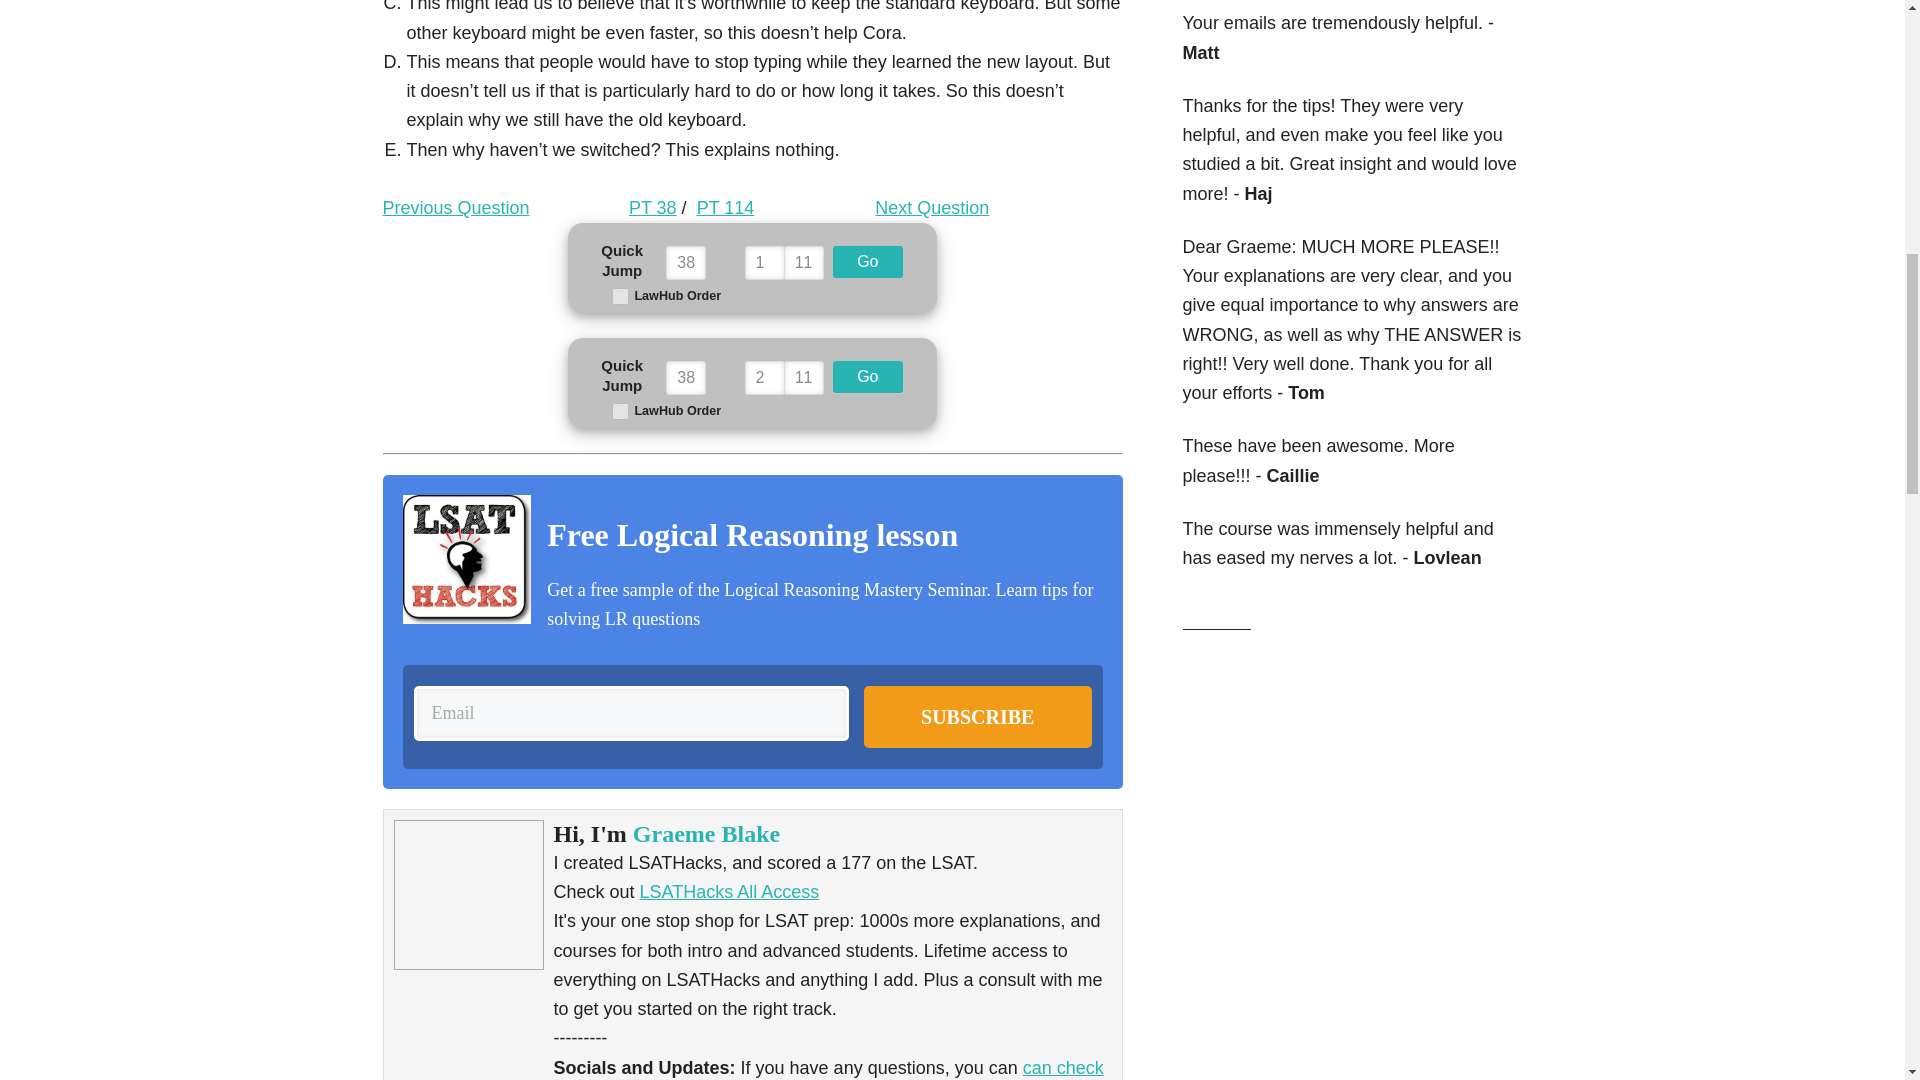  I want to click on 38, so click(686, 378).